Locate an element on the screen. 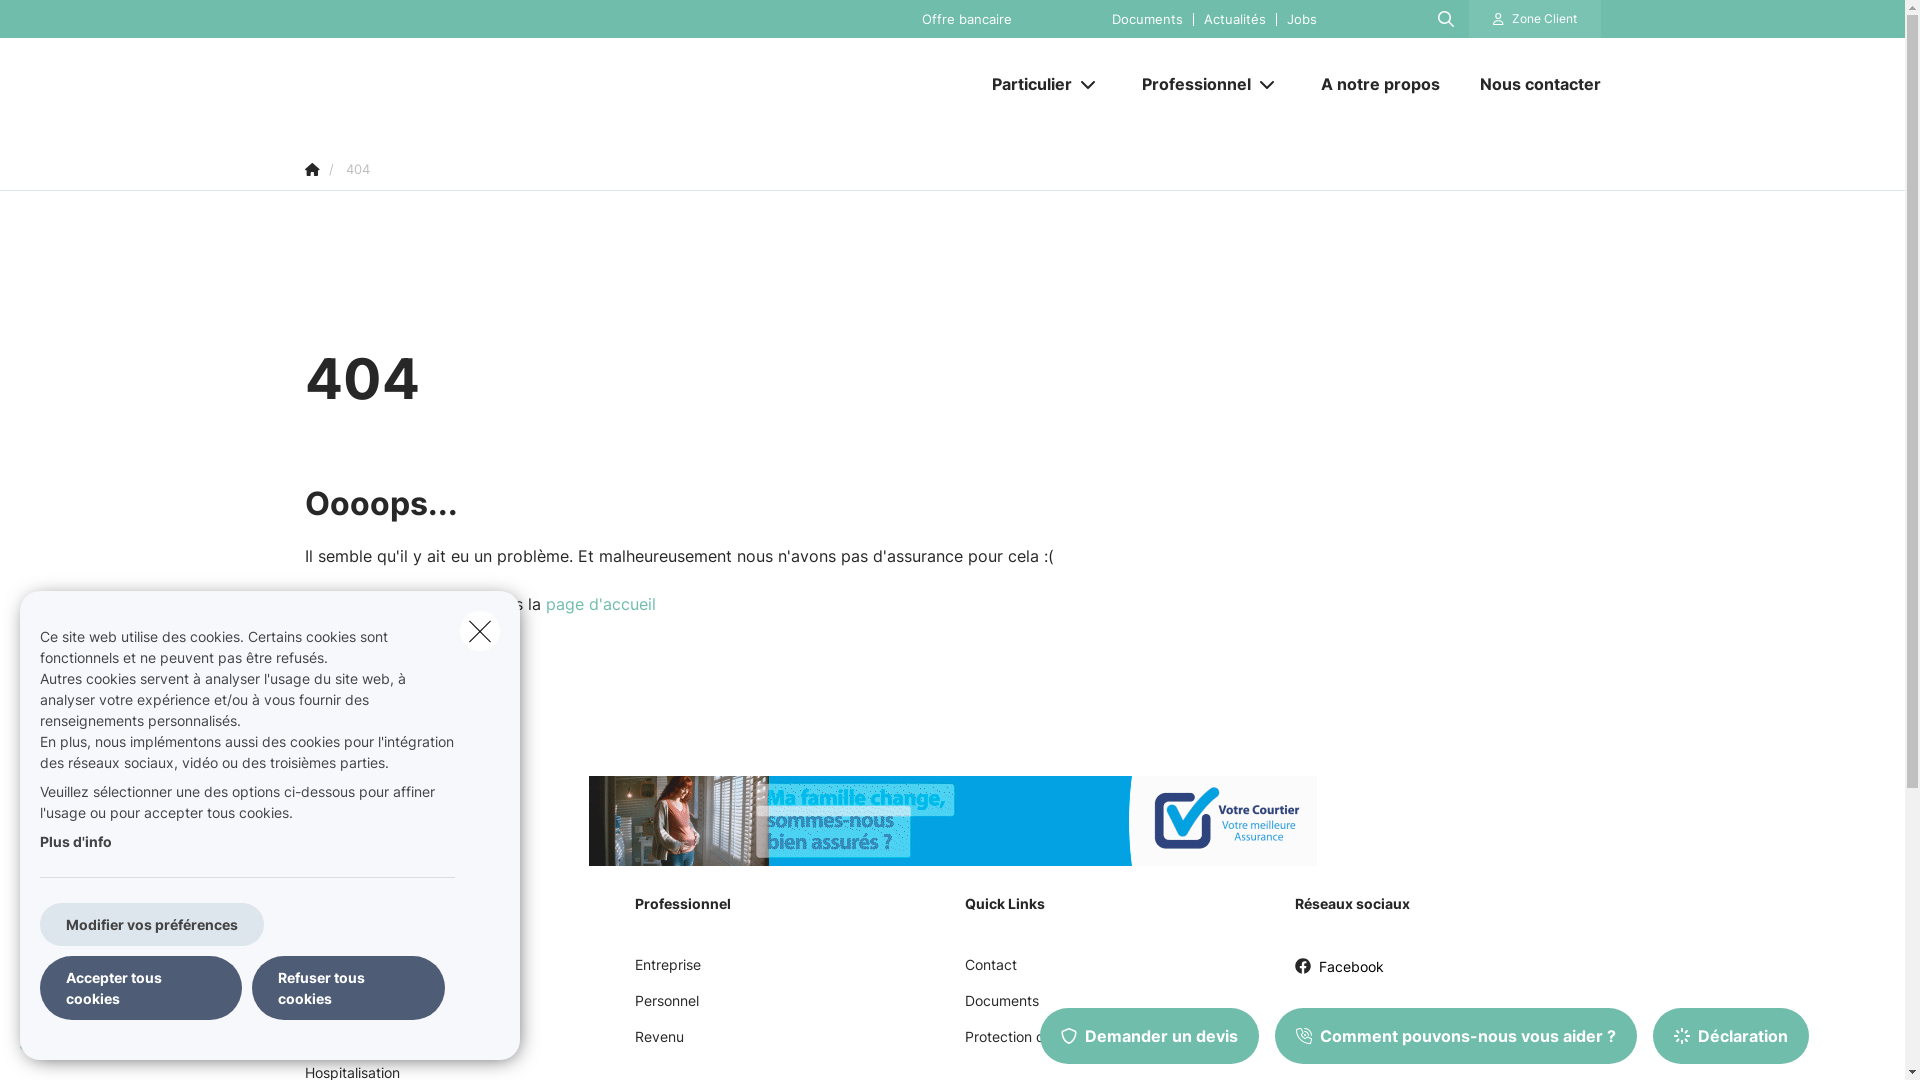  Plus d'info is located at coordinates (76, 842).